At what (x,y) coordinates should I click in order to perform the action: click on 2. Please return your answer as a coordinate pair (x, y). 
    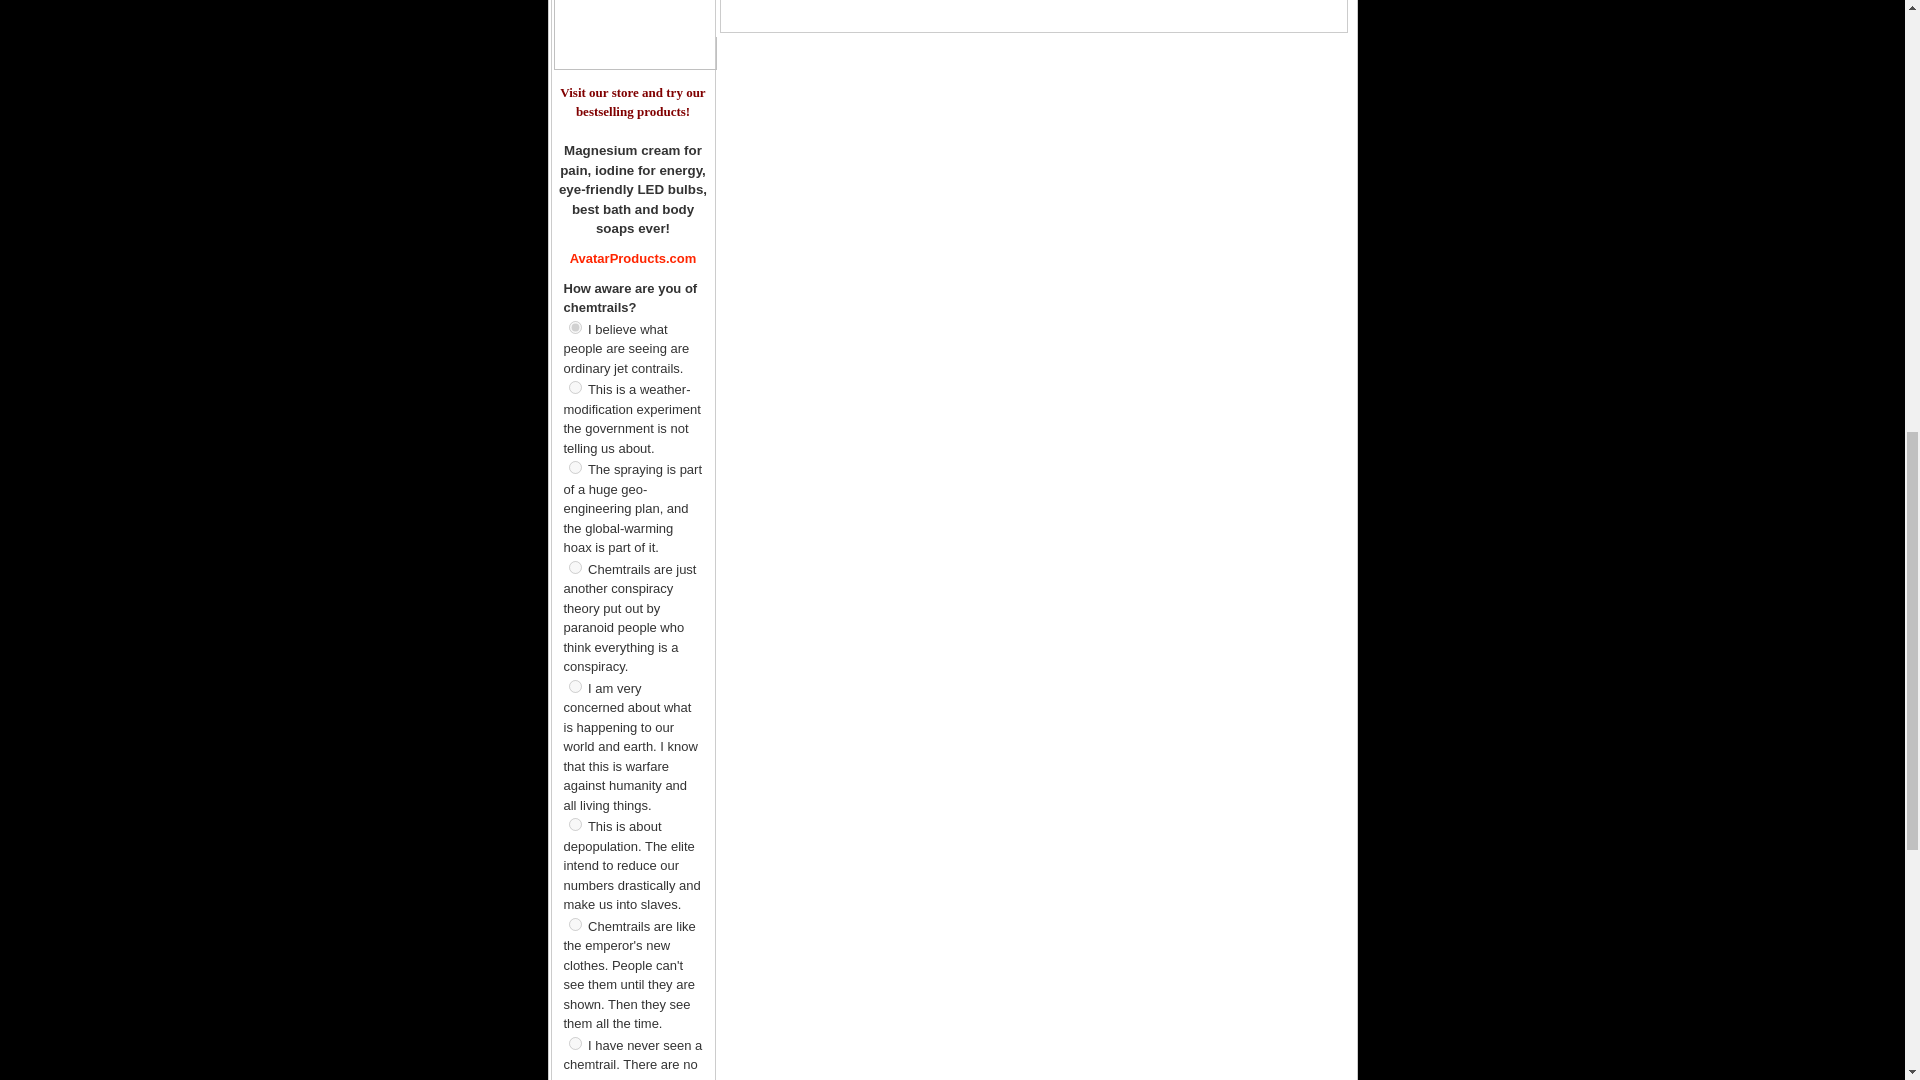
    Looking at the image, I should click on (574, 468).